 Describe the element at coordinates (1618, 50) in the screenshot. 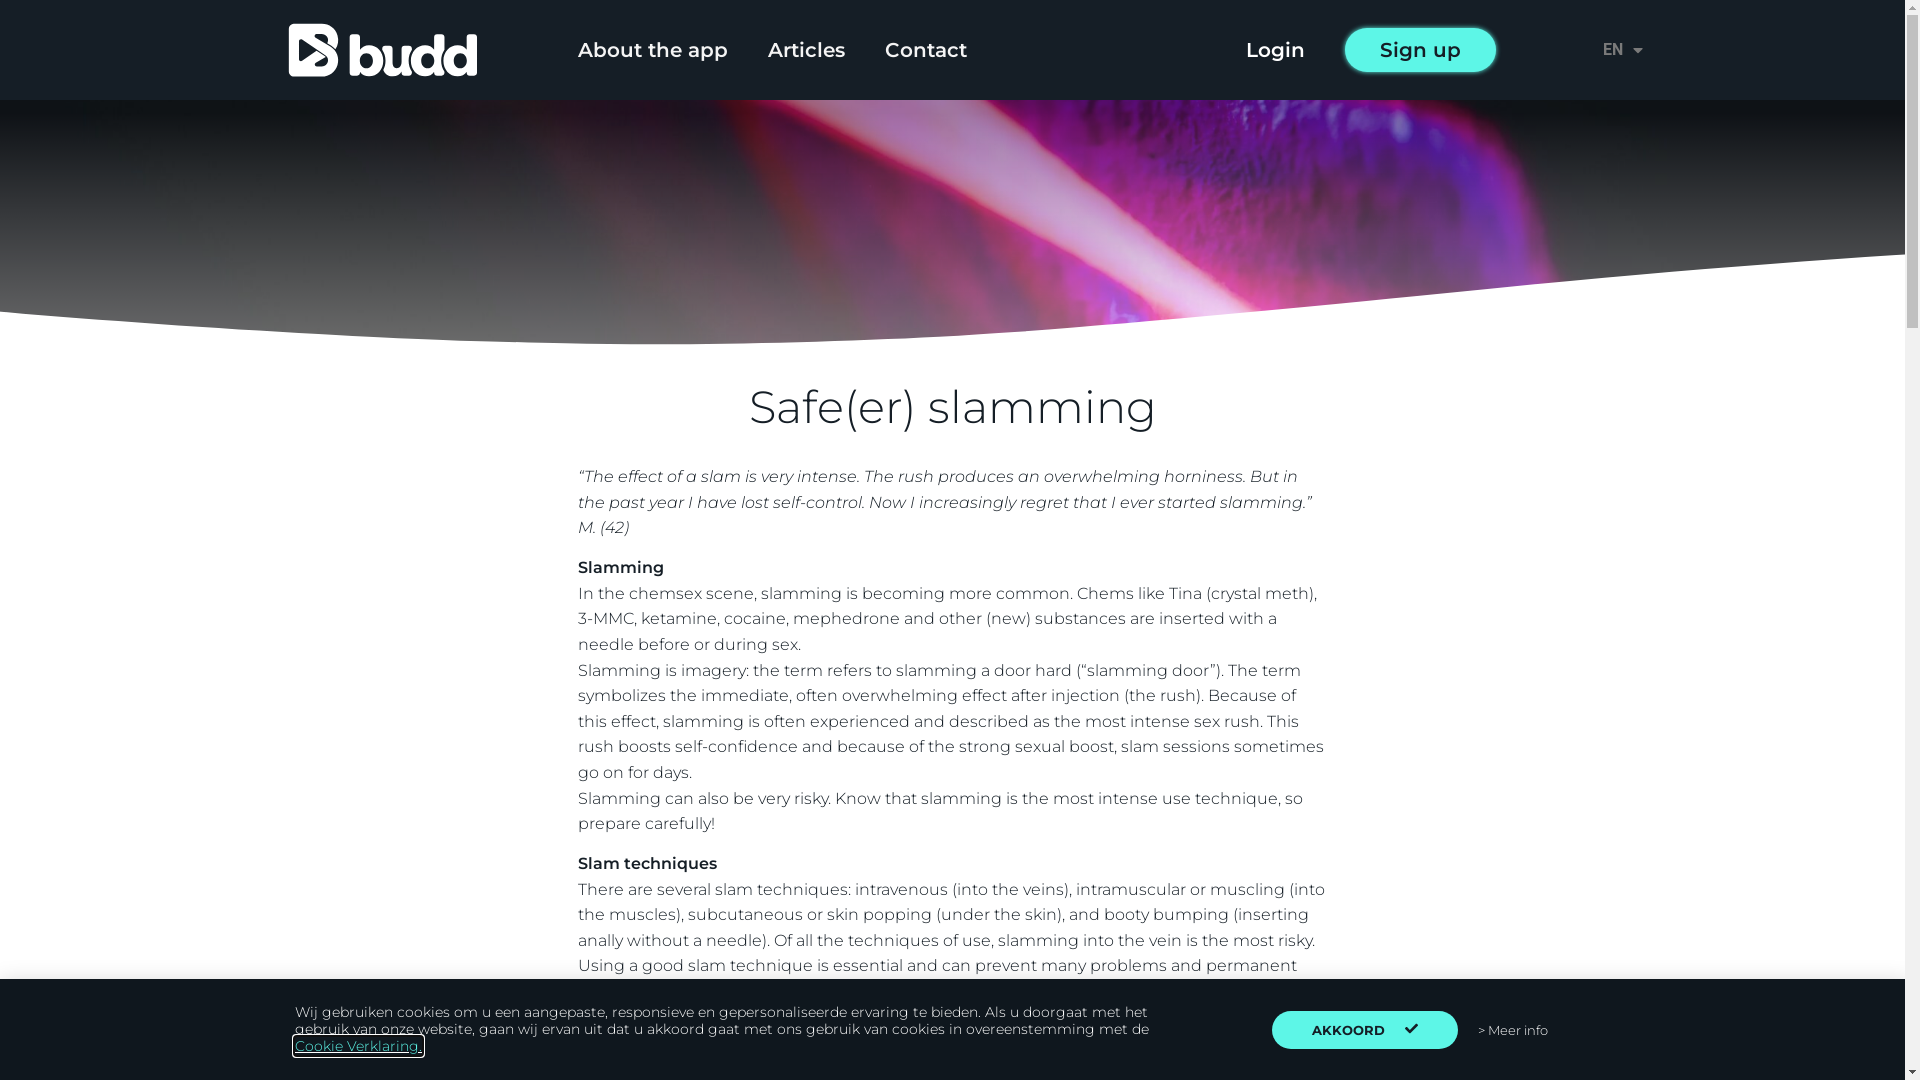

I see `EN` at that location.